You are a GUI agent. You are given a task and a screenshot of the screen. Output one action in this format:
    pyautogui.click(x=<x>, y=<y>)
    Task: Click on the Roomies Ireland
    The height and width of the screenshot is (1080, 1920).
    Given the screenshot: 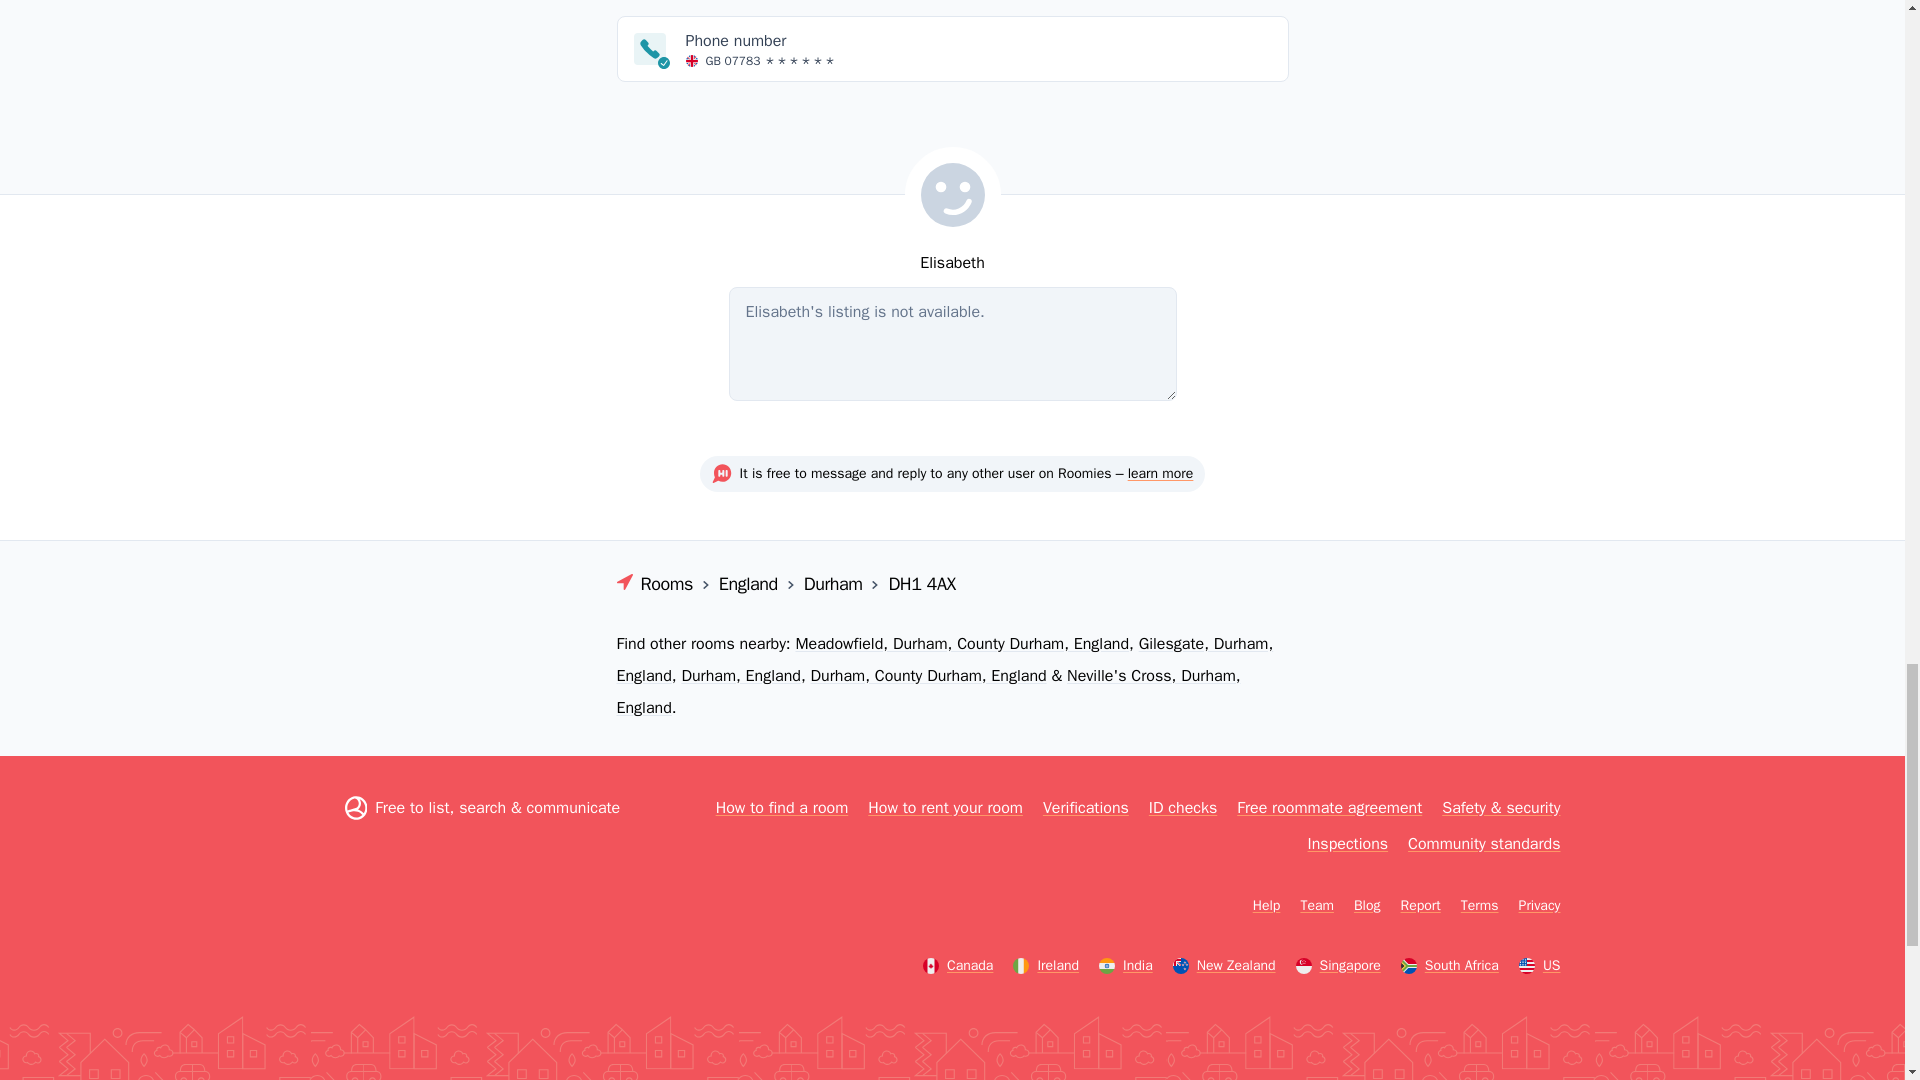 What is the action you would take?
    pyautogui.click(x=1046, y=964)
    